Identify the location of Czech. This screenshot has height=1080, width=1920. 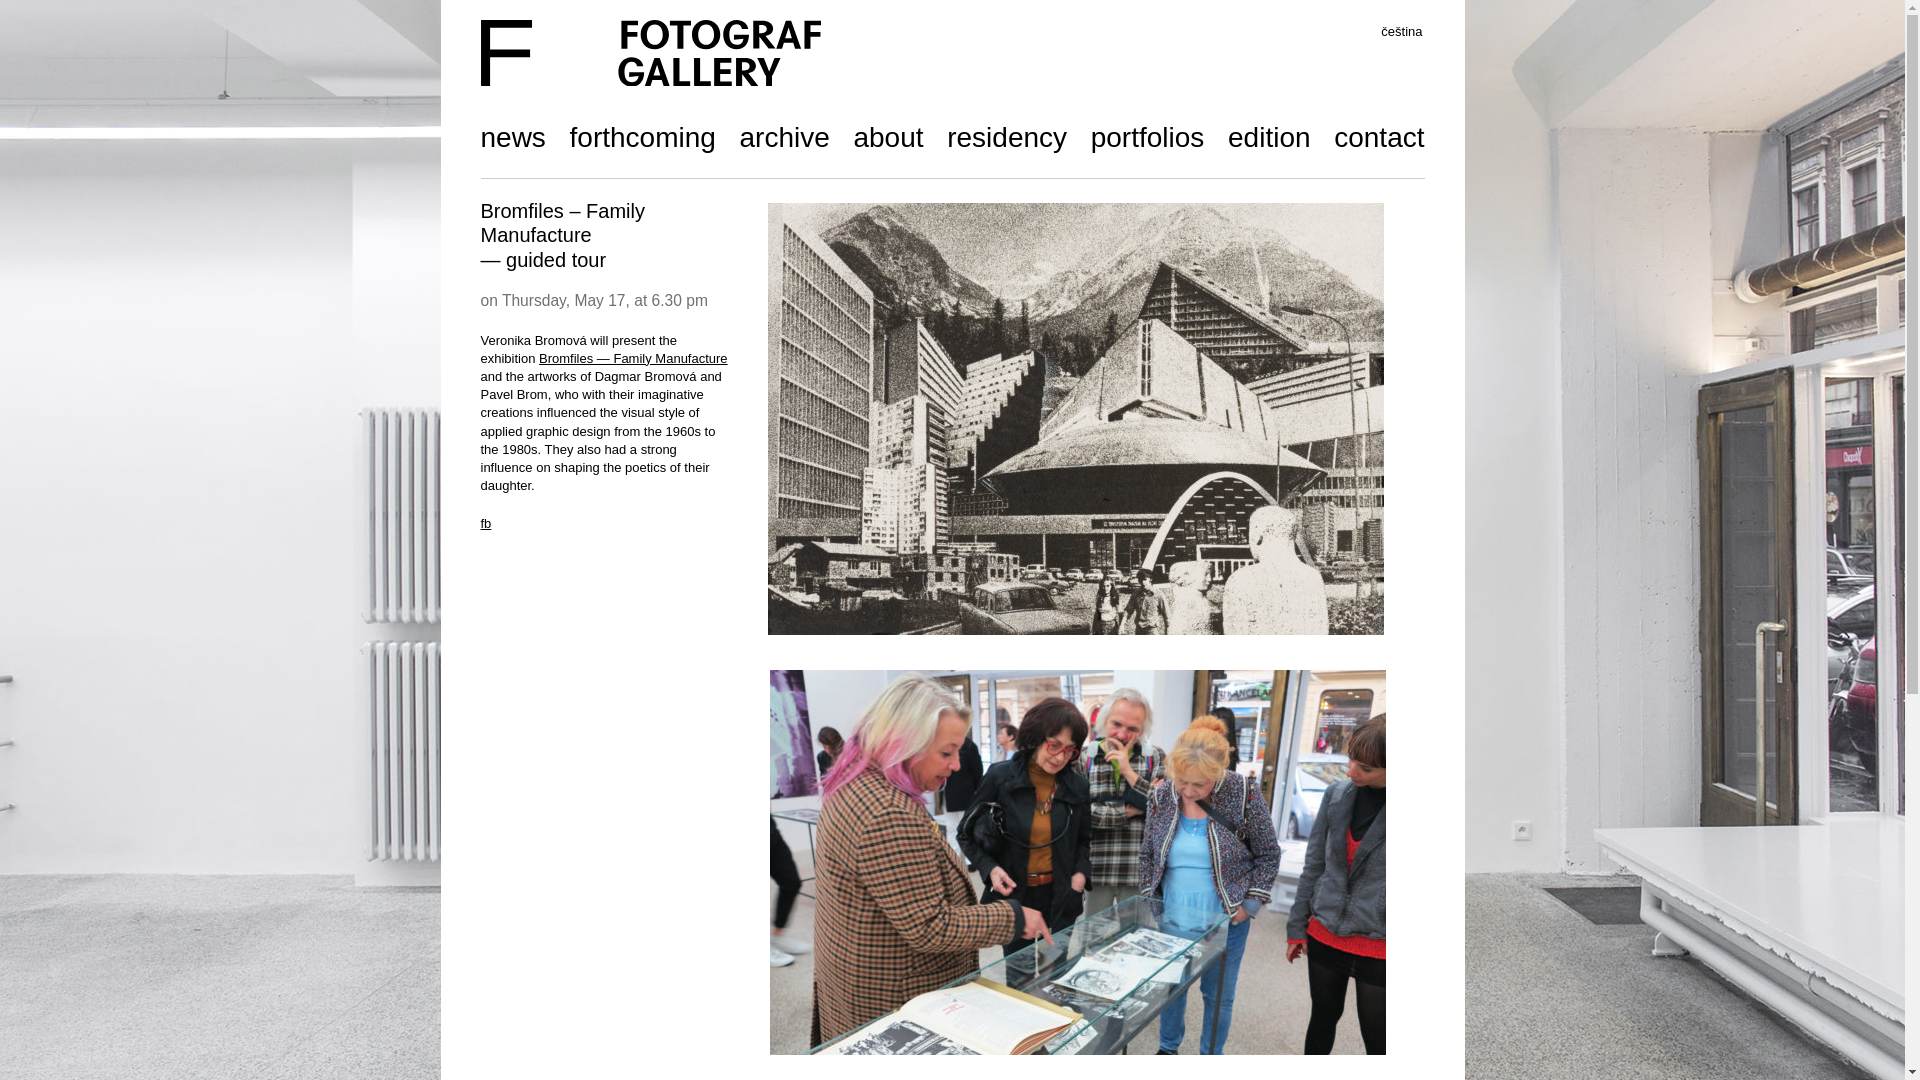
(1401, 32).